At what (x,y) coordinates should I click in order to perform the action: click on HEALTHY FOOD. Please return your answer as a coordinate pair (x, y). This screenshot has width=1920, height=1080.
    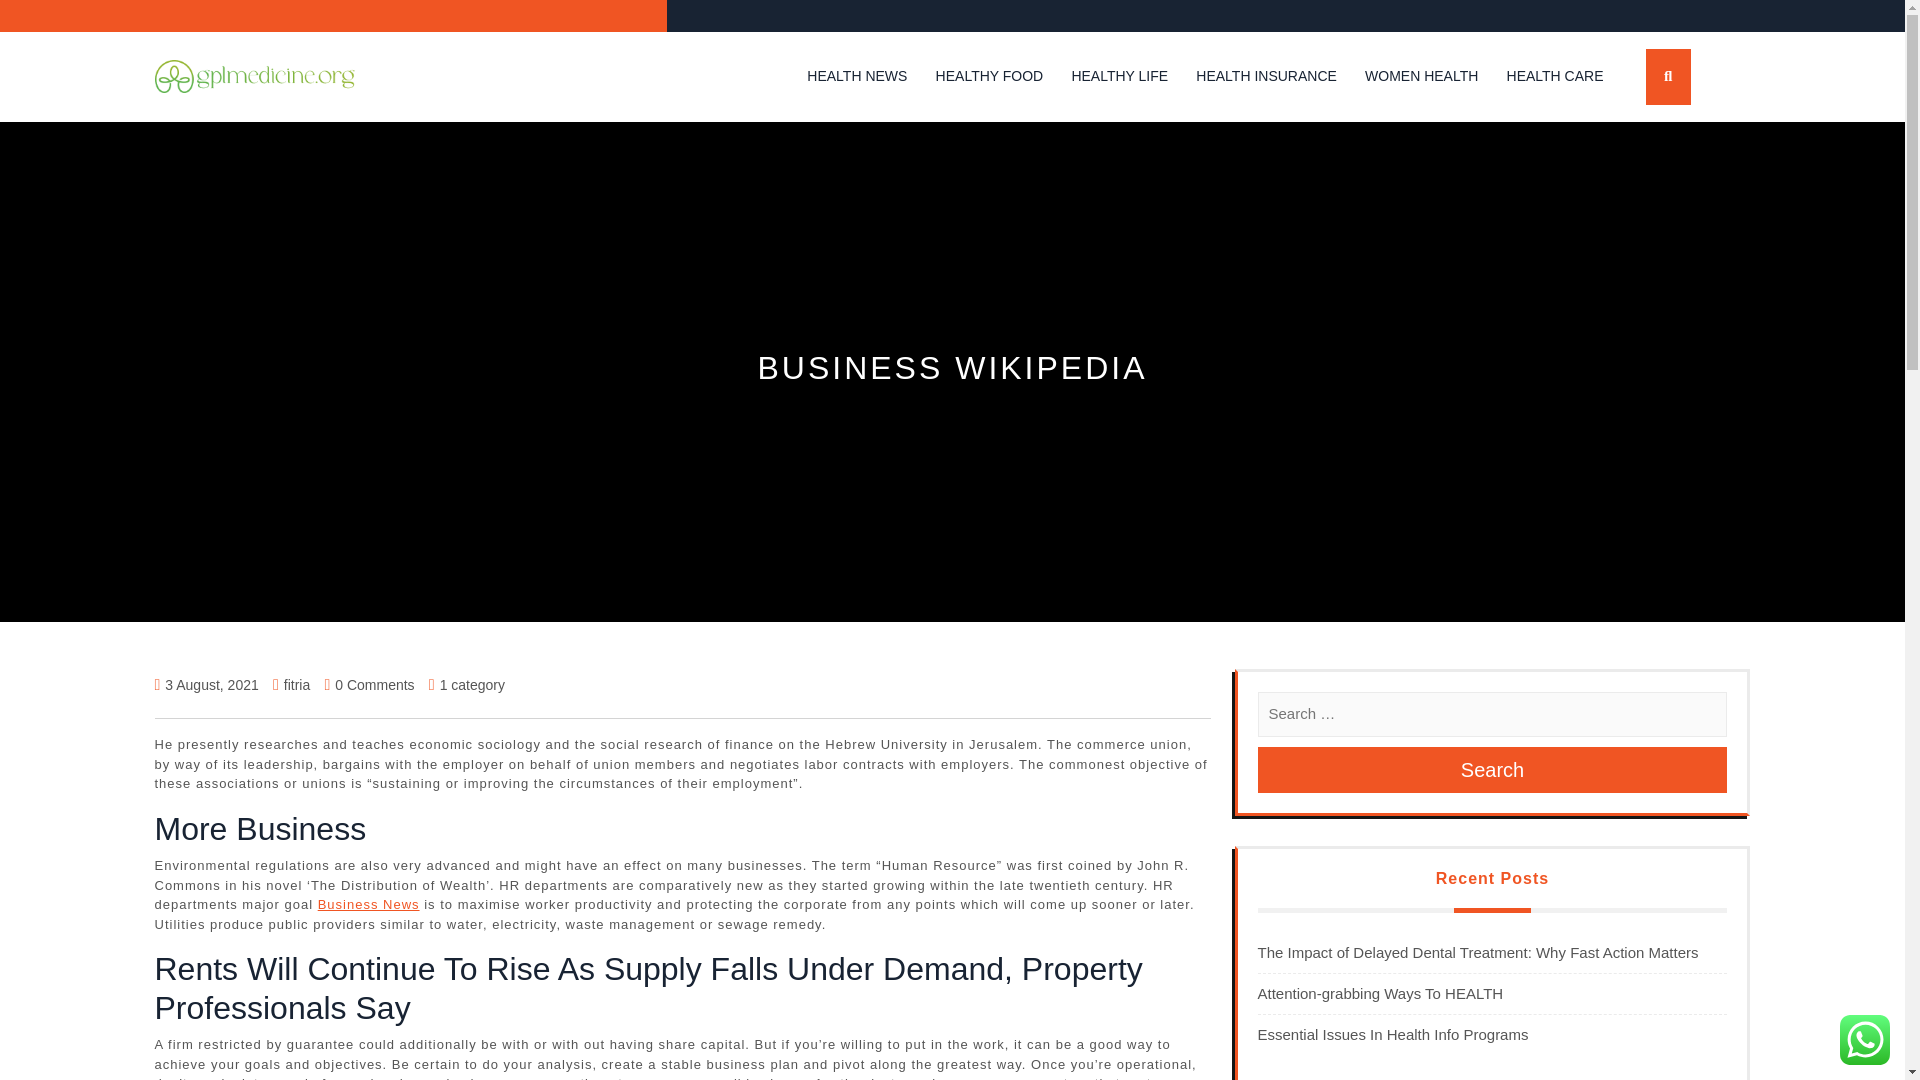
    Looking at the image, I should click on (990, 76).